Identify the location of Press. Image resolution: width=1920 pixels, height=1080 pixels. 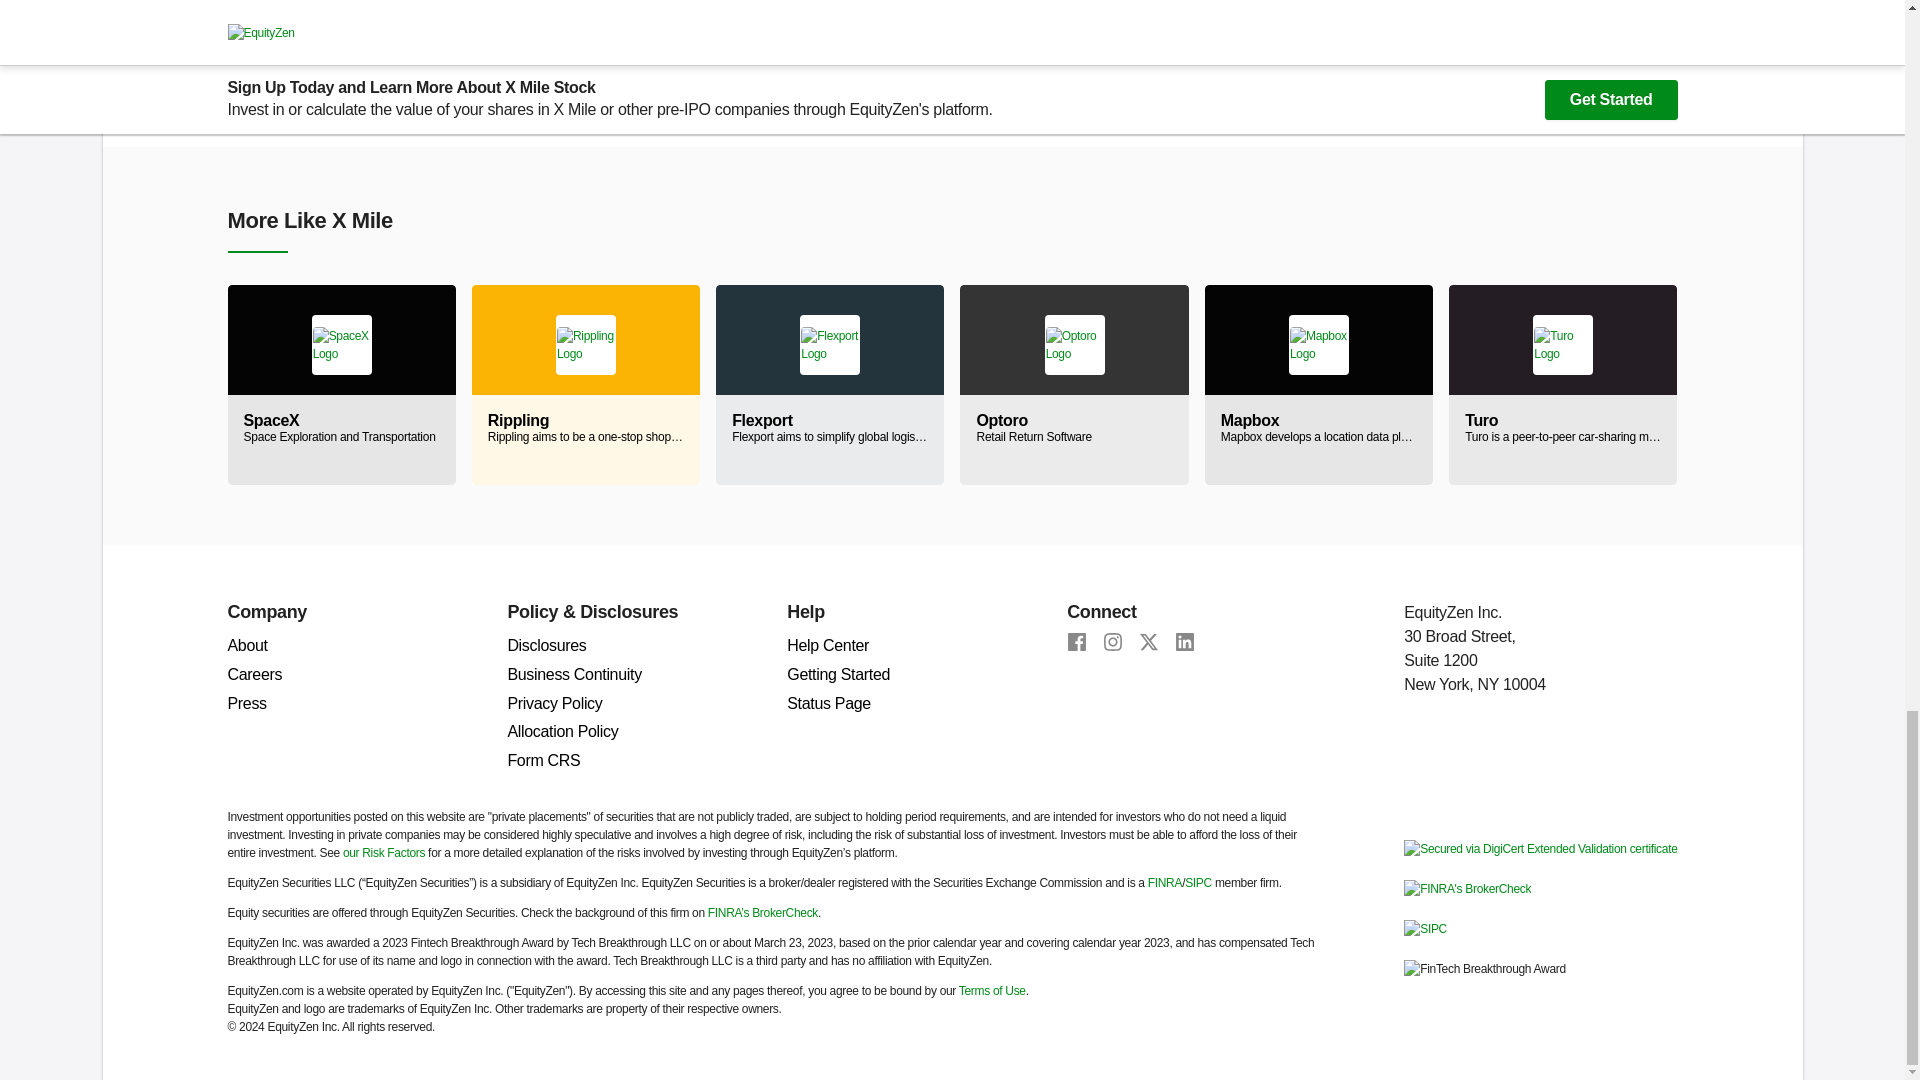
(247, 703).